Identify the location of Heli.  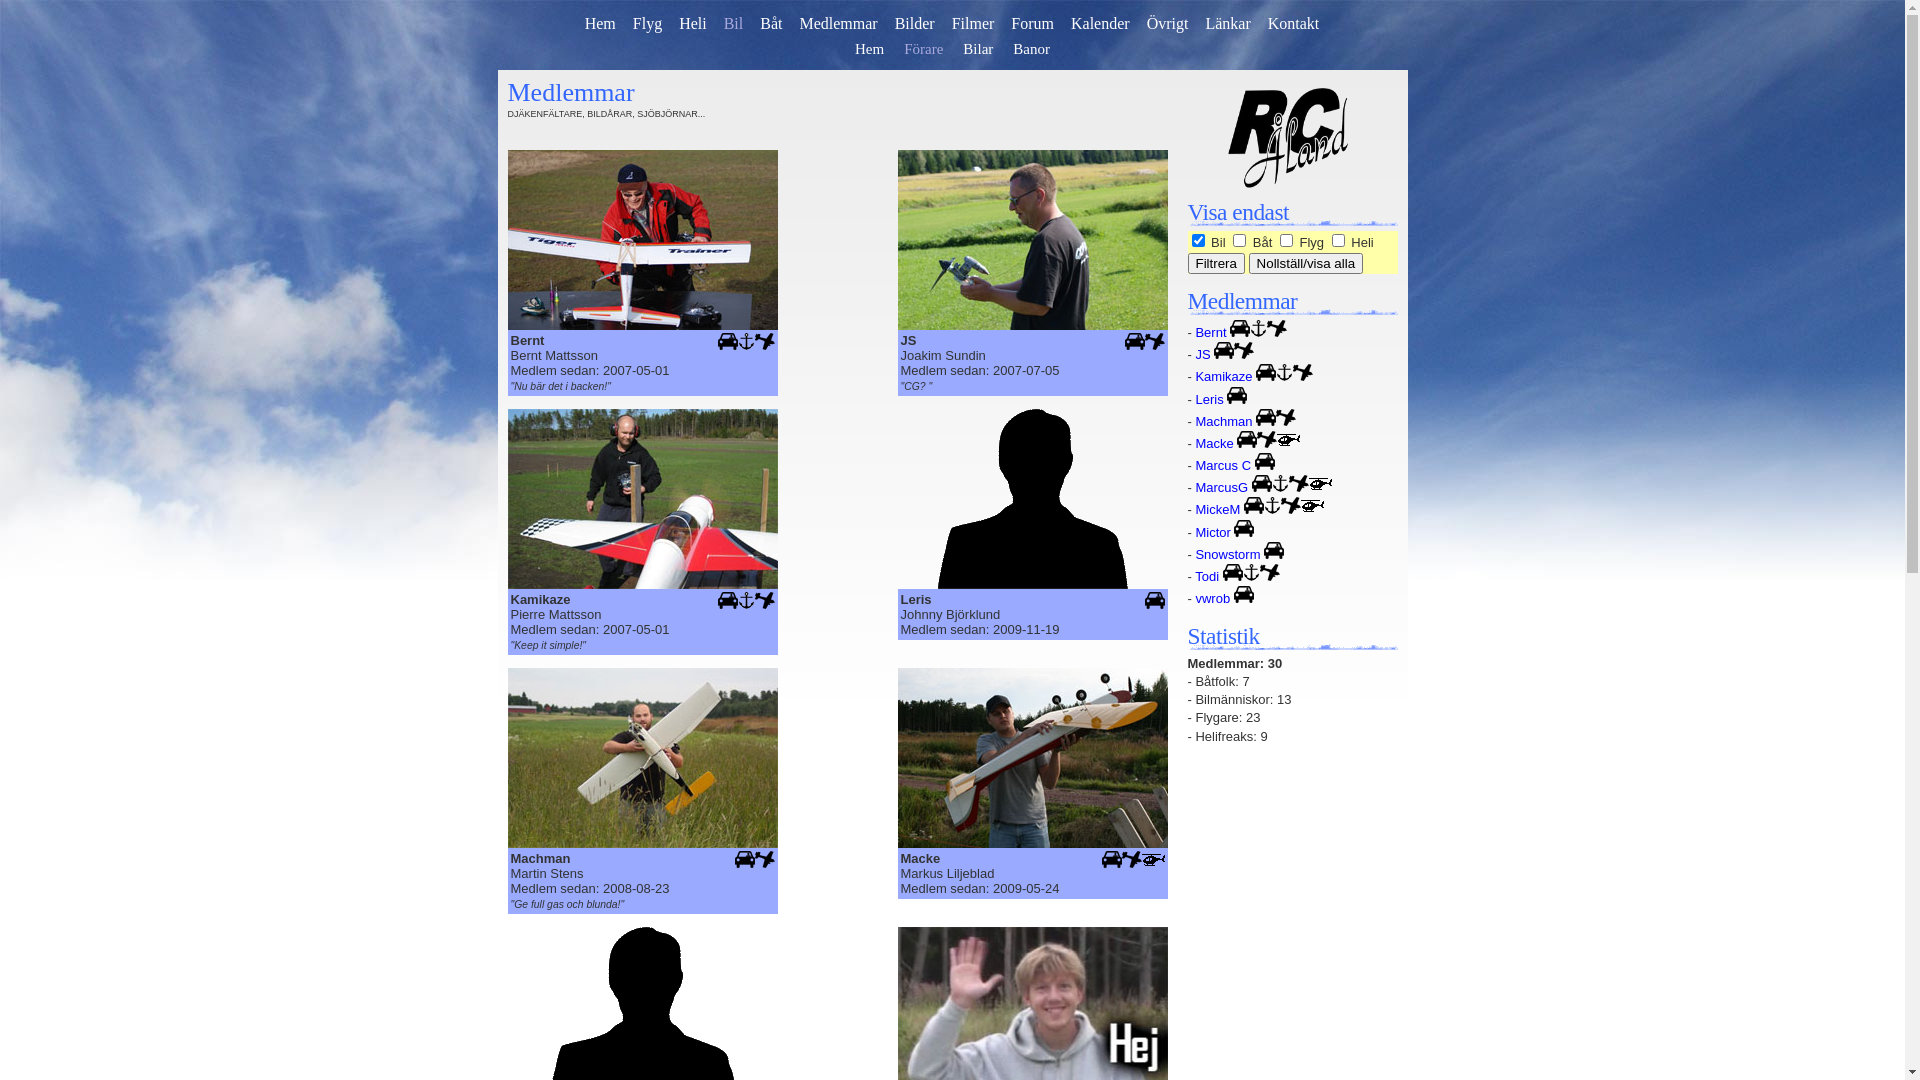
(693, 24).